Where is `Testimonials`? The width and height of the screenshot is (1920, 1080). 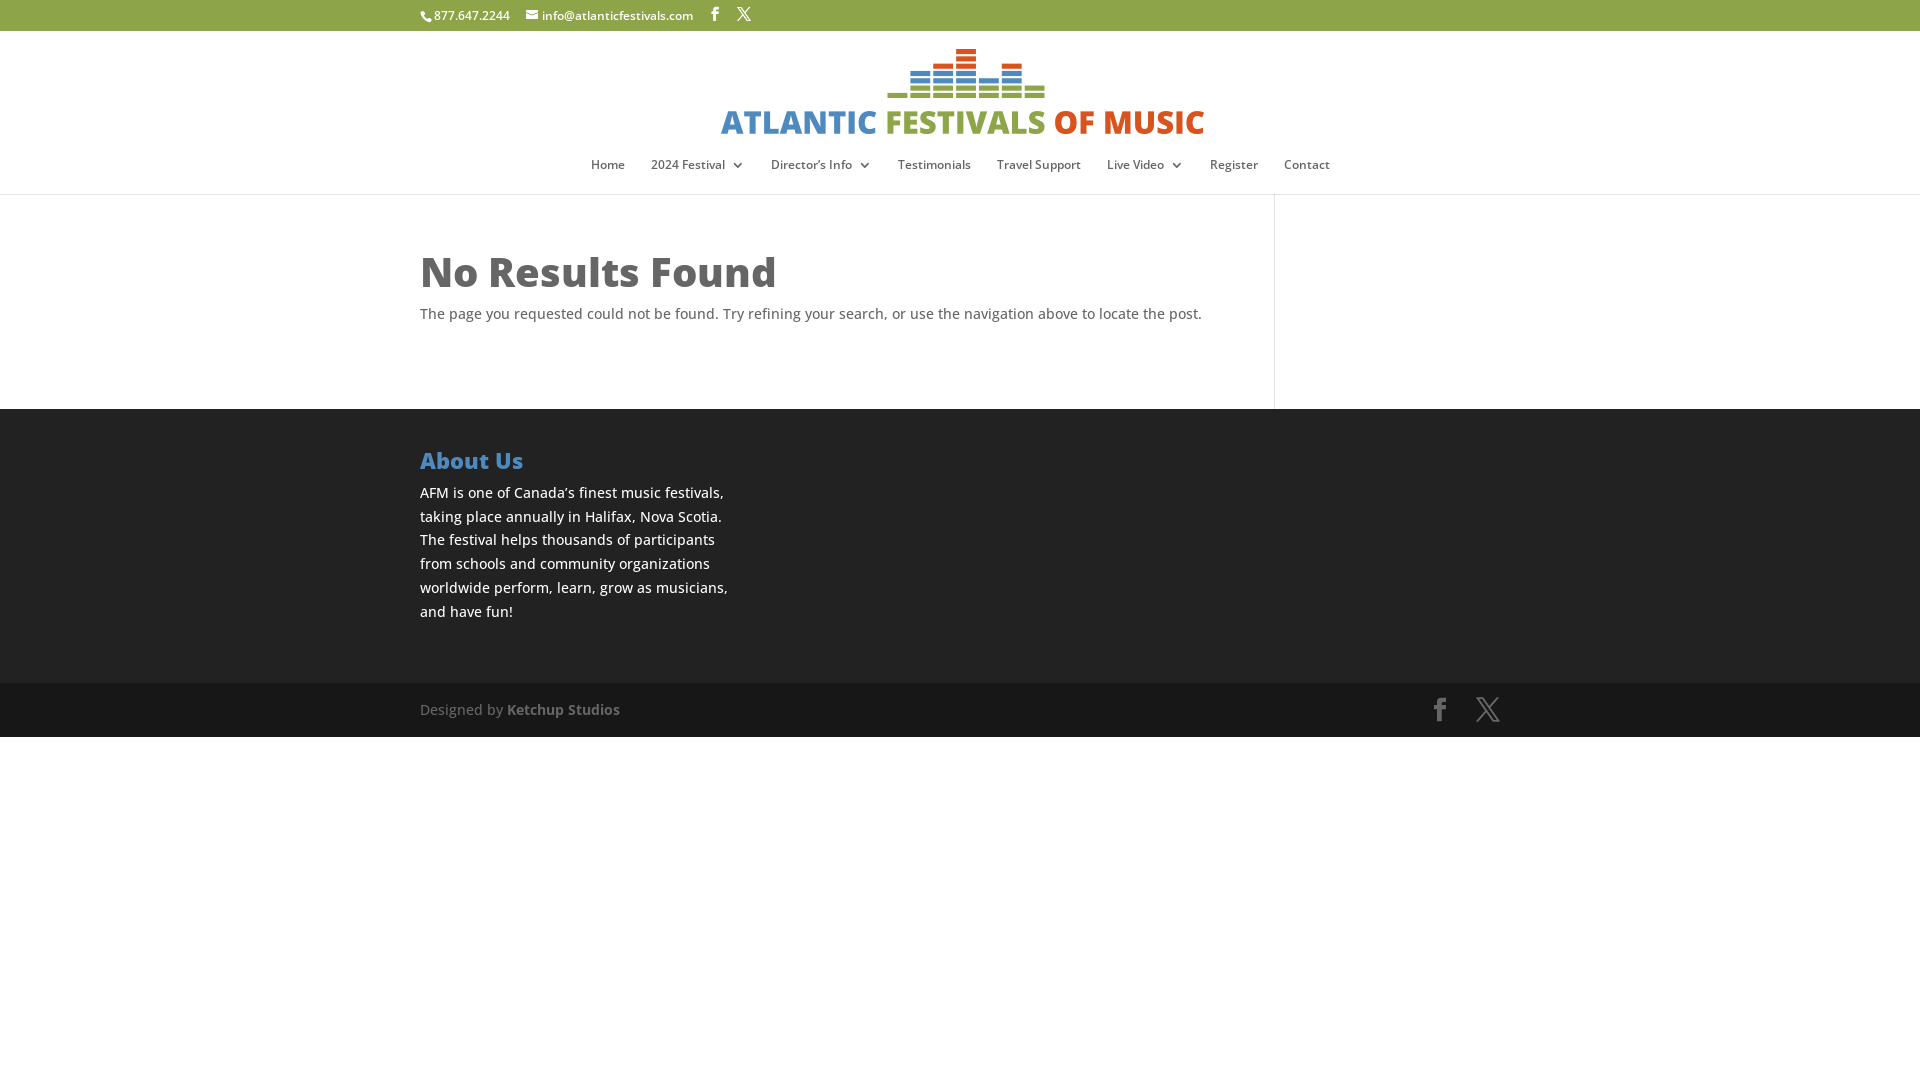 Testimonials is located at coordinates (934, 176).